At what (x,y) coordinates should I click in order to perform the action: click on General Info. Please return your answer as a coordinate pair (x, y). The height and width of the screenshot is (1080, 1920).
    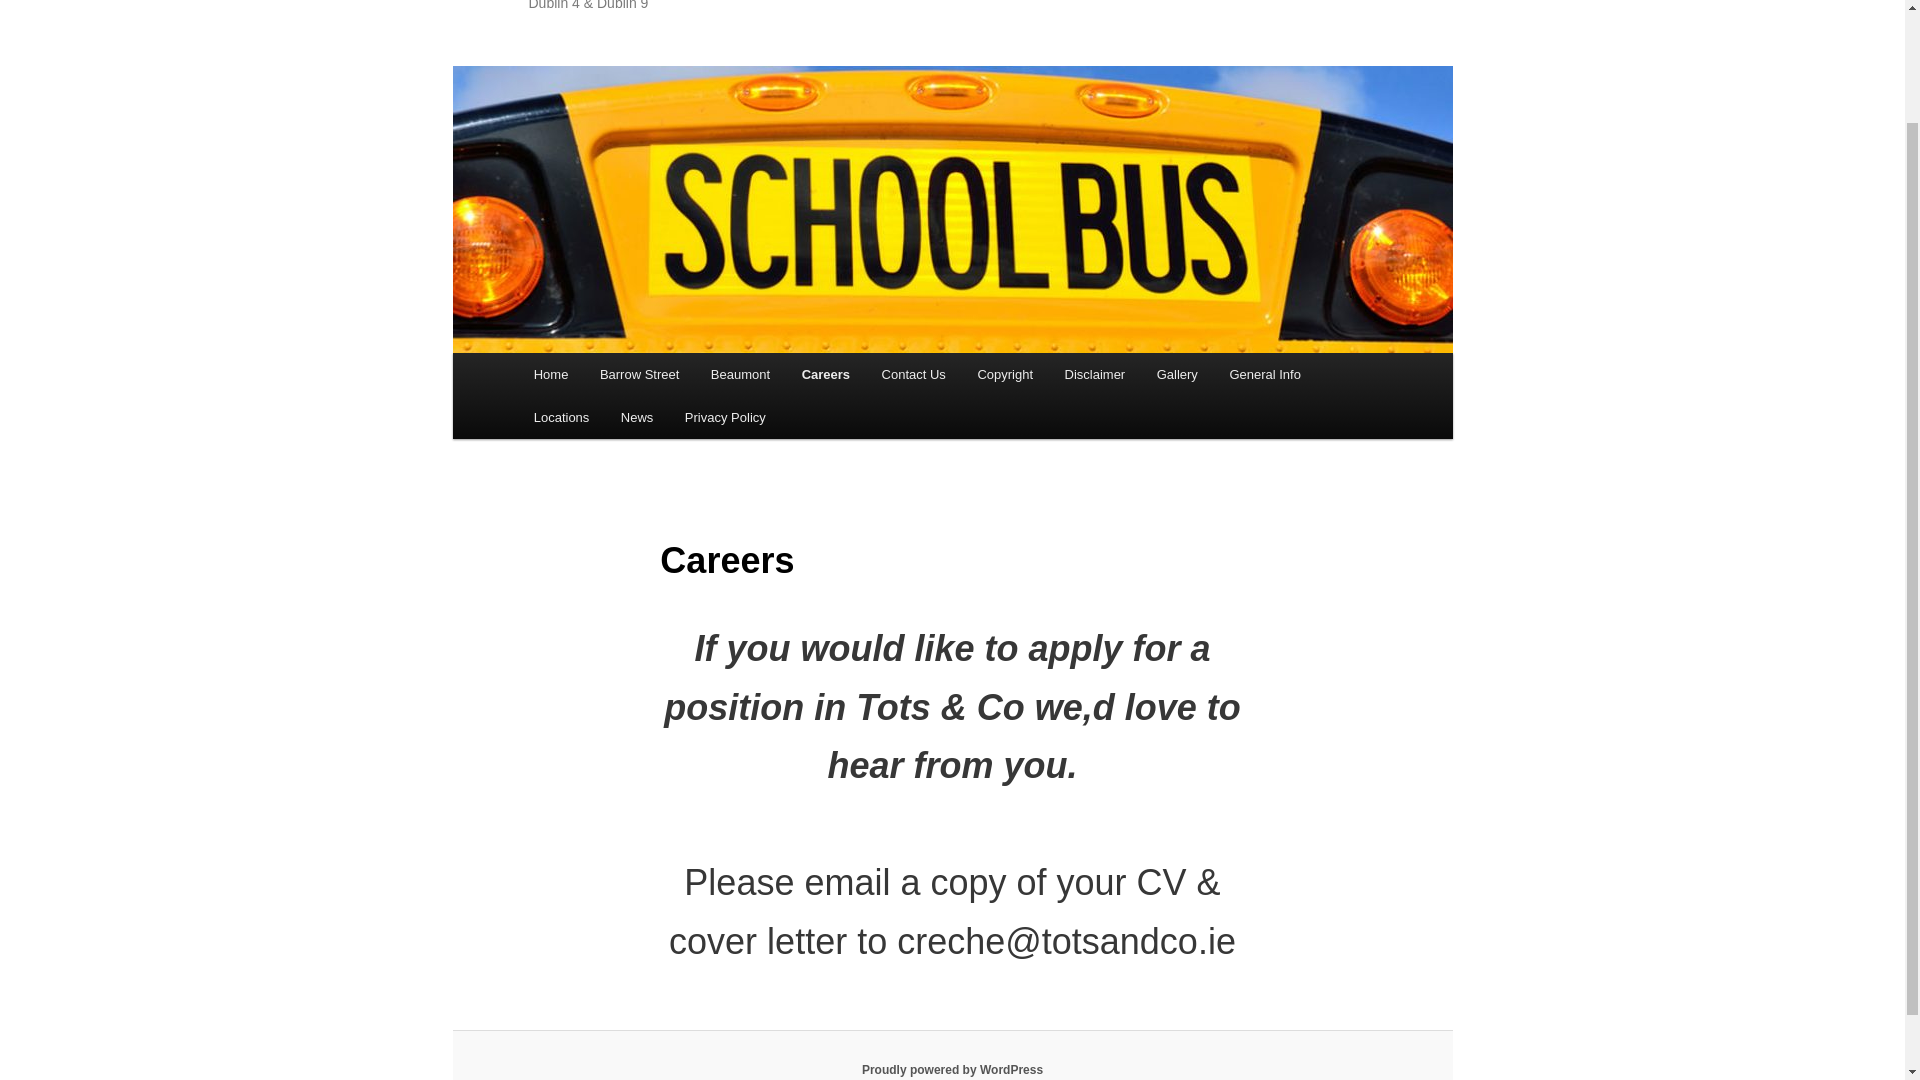
    Looking at the image, I should click on (1265, 374).